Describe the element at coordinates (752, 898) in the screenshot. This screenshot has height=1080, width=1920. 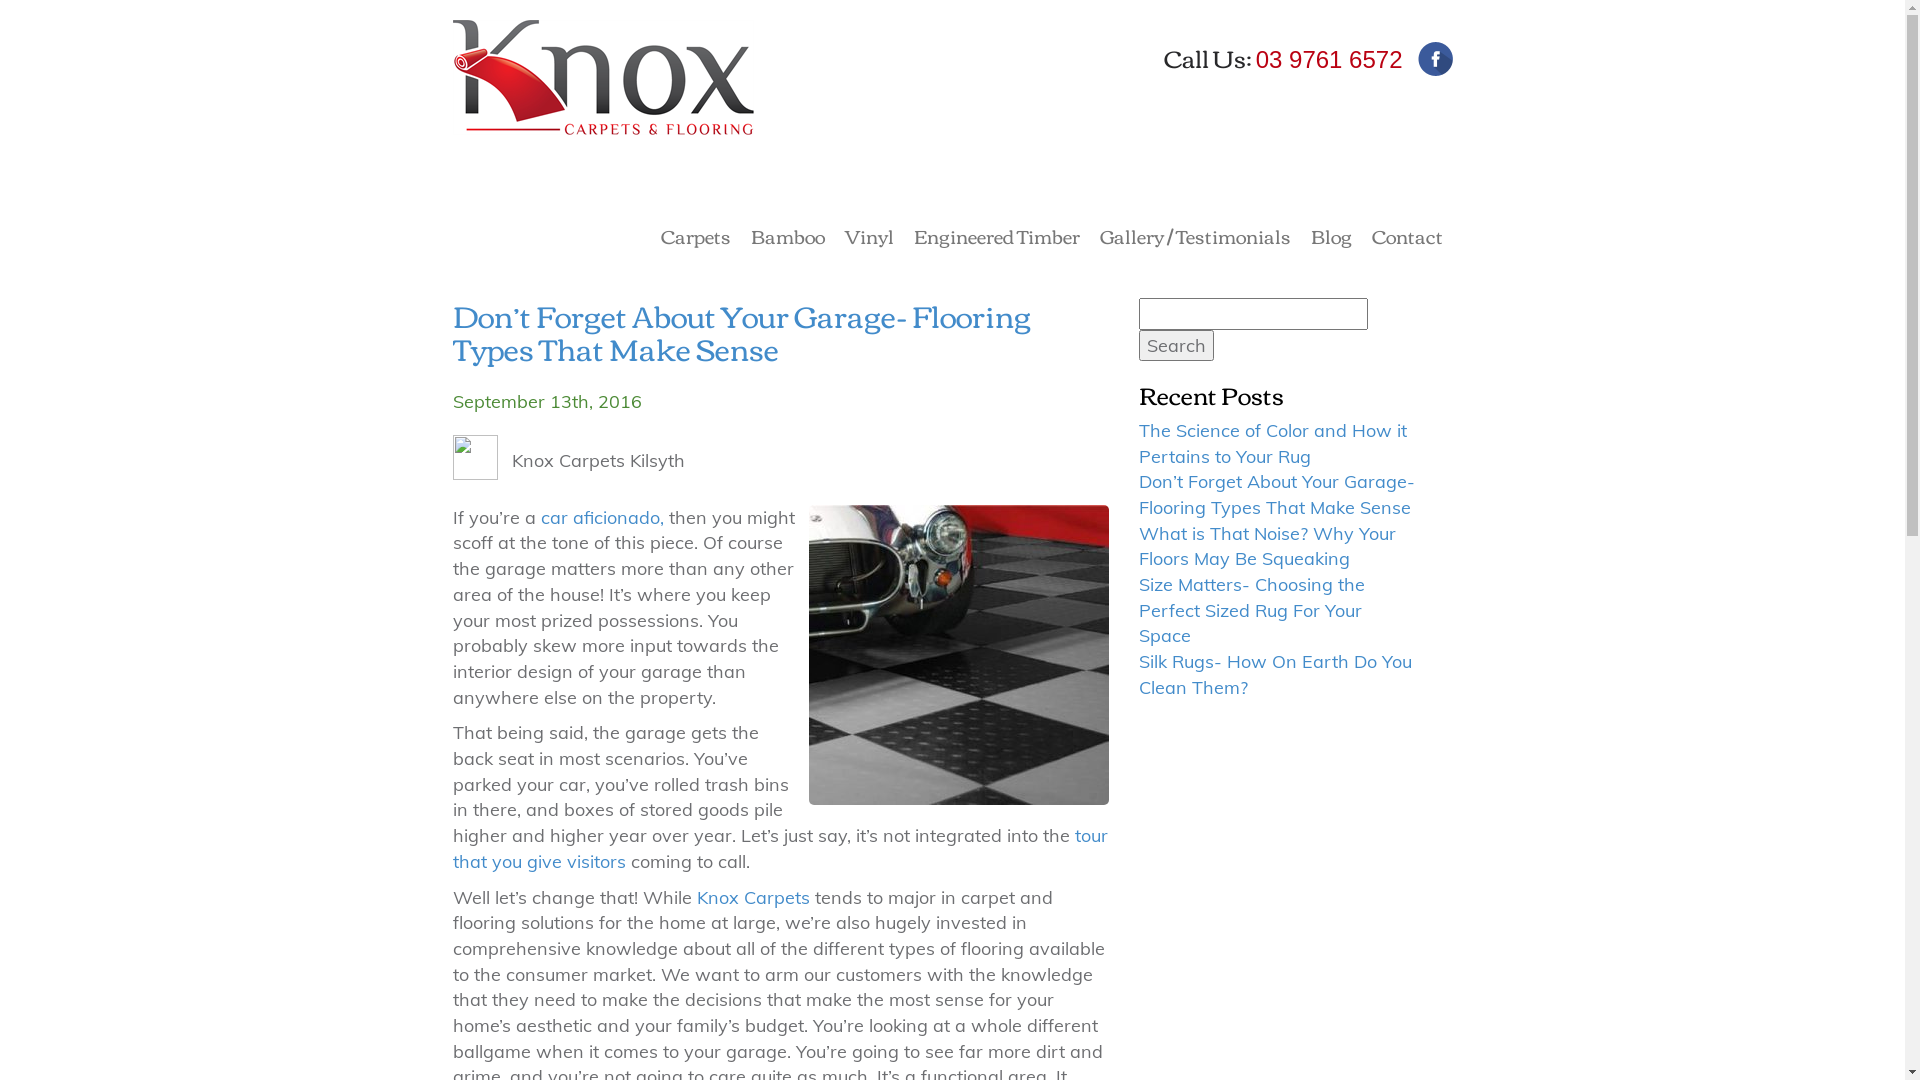
I see `Knox Carpets` at that location.